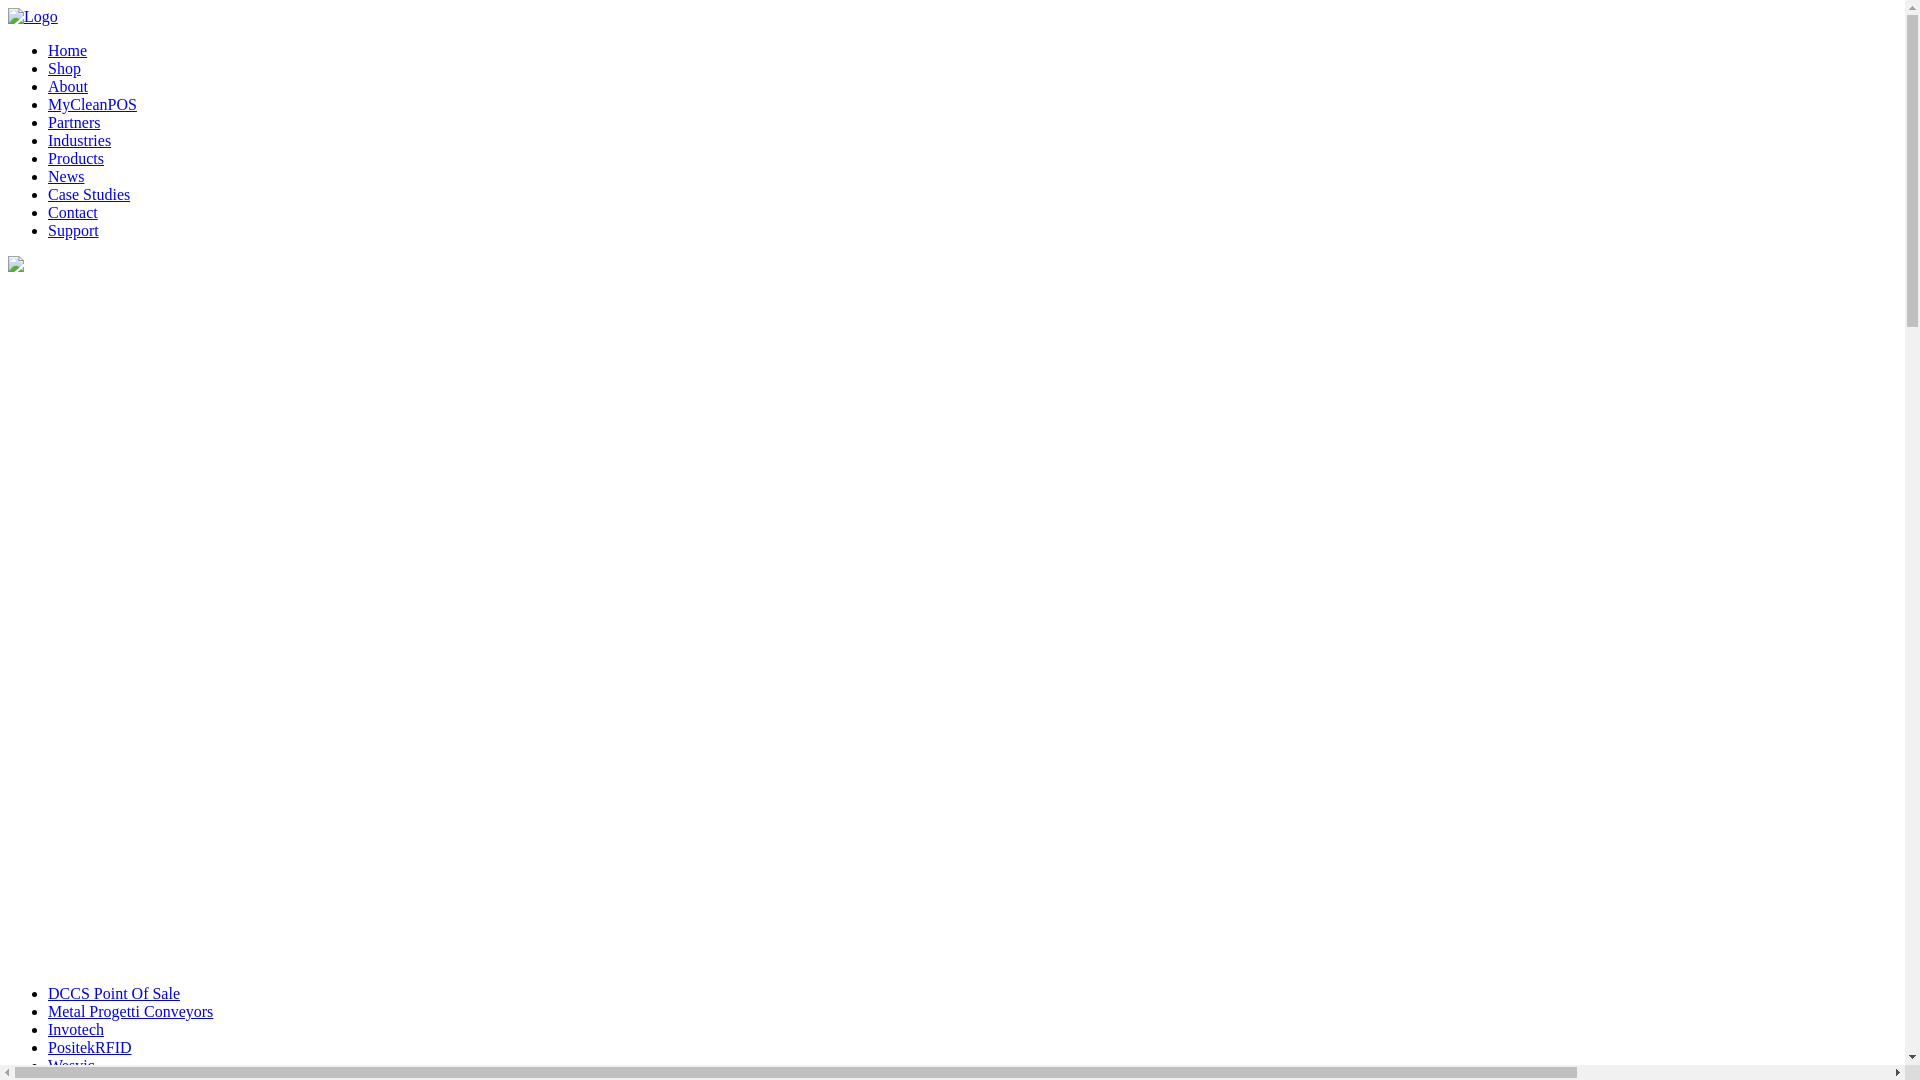 This screenshot has width=1920, height=1080. I want to click on Industries, so click(80, 140).